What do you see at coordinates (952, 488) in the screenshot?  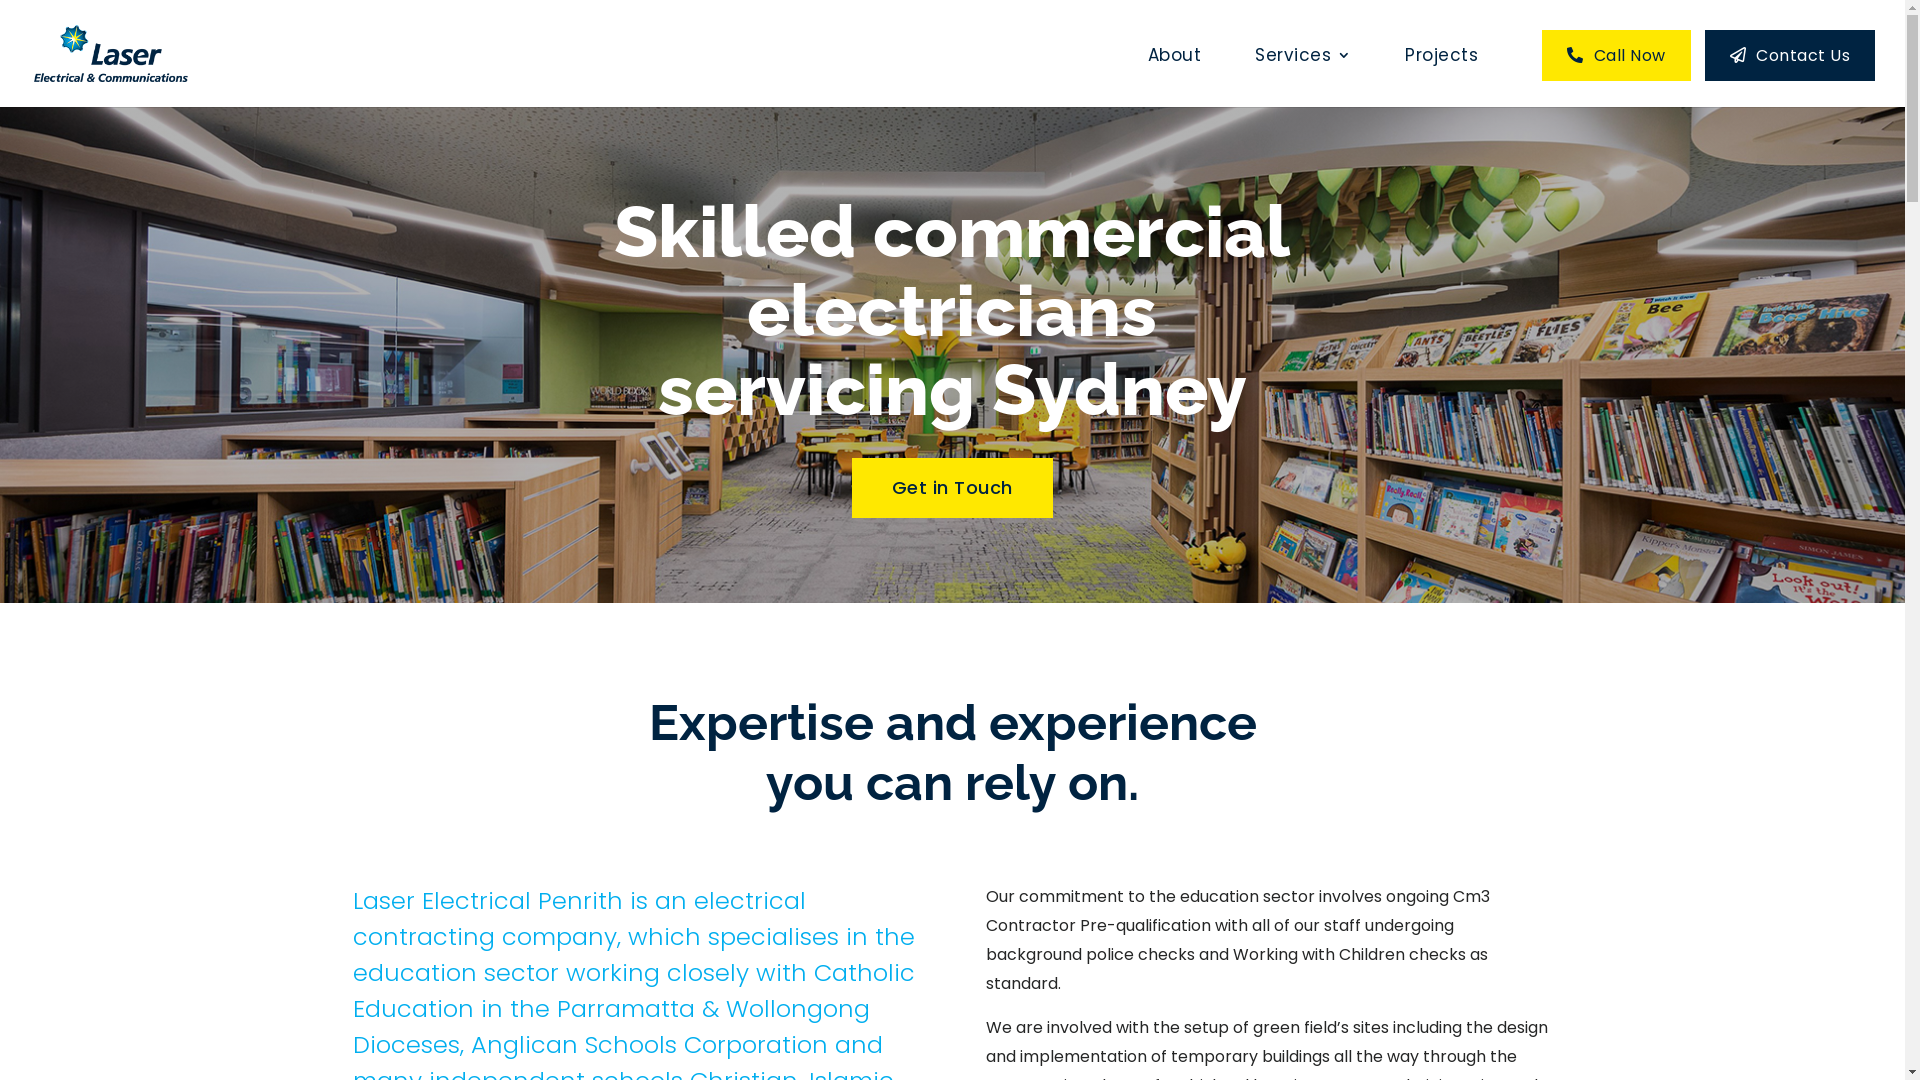 I see `Get in Touch` at bounding box center [952, 488].